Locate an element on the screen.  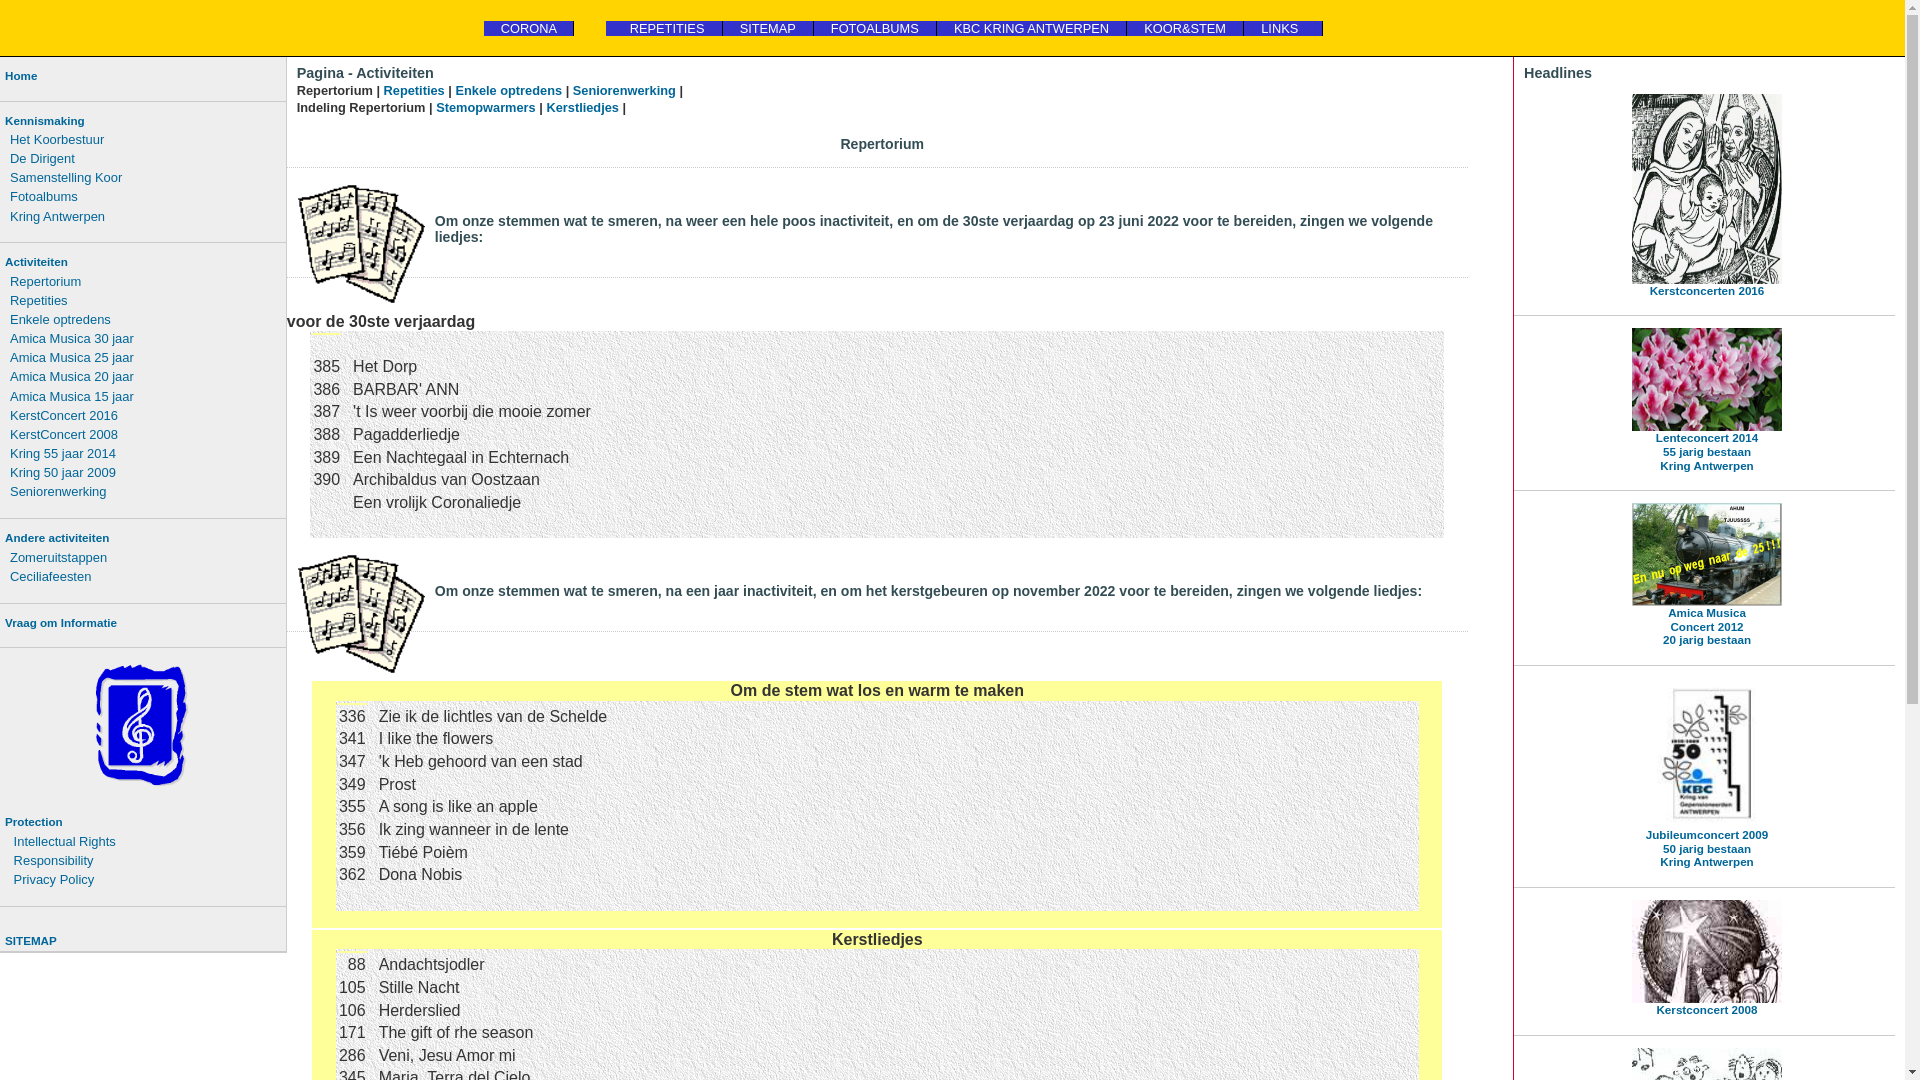
Vraag om Informatie is located at coordinates (143, 623).